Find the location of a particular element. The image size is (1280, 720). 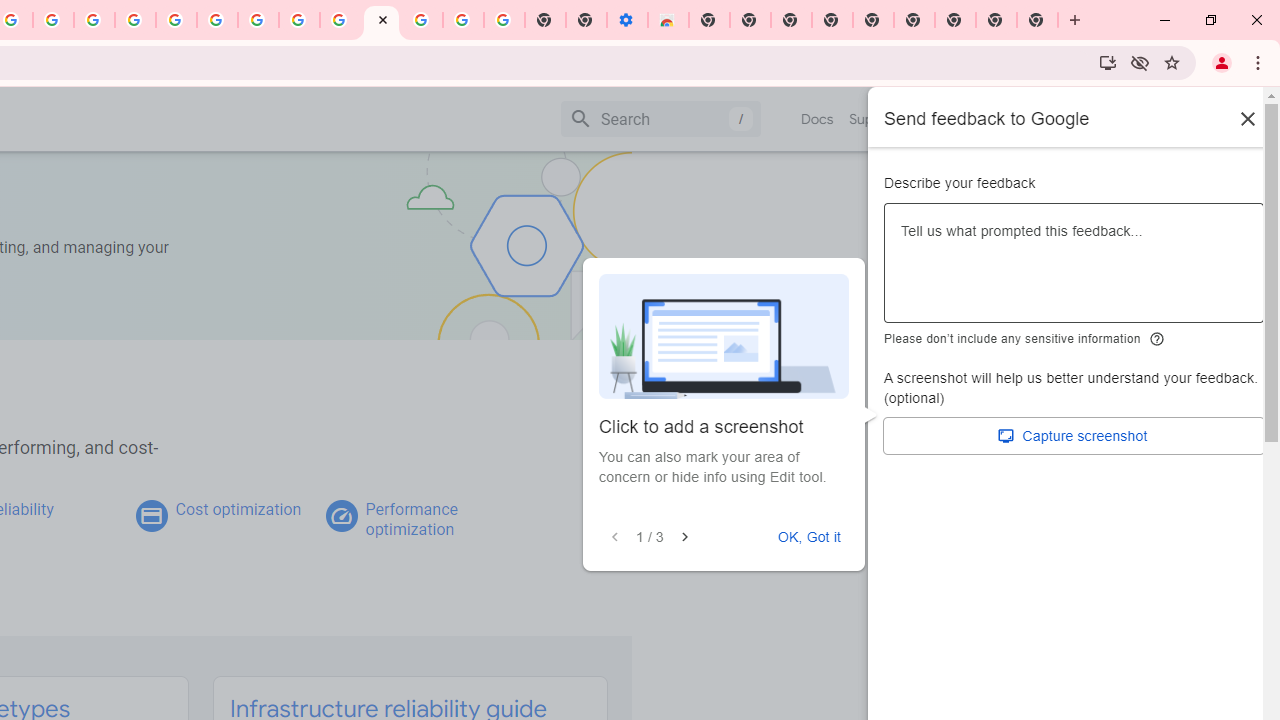

Sign in - Google Accounts is located at coordinates (176, 20).